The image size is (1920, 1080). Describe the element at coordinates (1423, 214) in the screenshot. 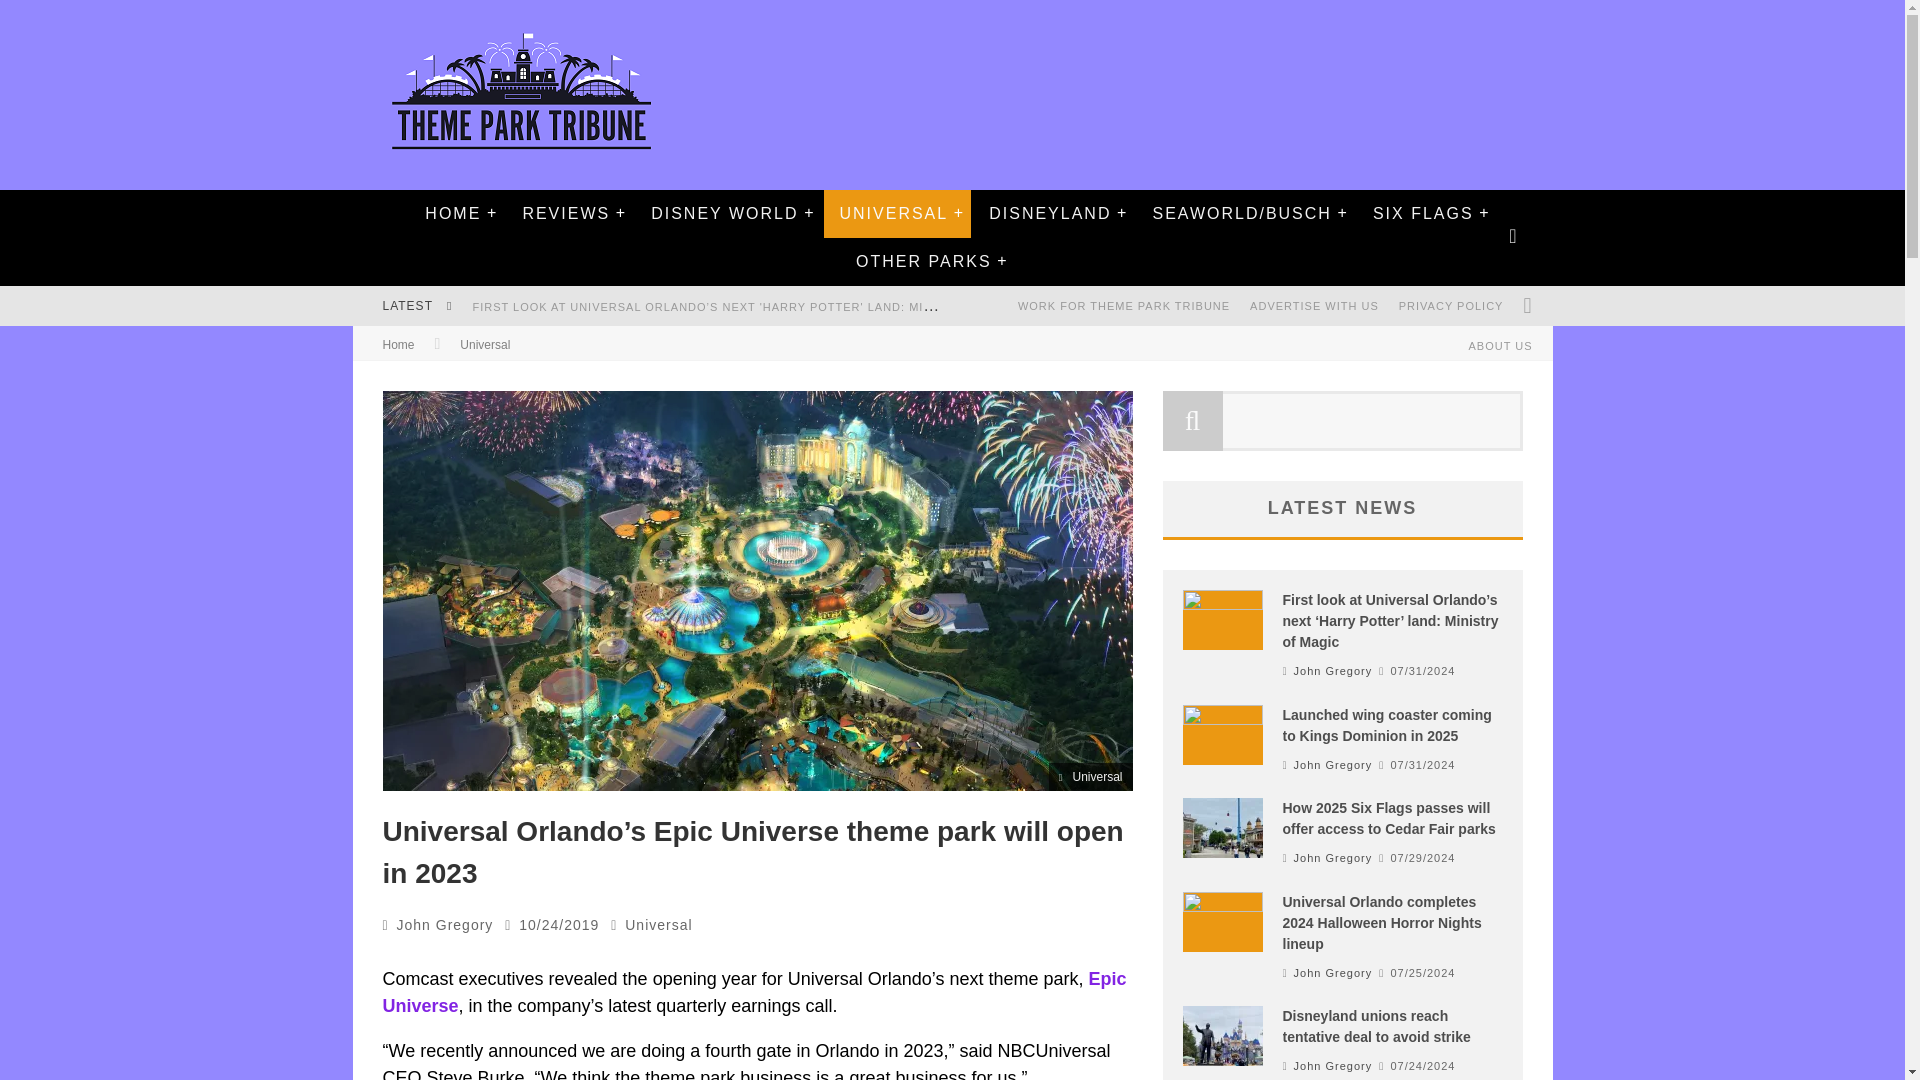

I see `SIX FLAGS` at that location.